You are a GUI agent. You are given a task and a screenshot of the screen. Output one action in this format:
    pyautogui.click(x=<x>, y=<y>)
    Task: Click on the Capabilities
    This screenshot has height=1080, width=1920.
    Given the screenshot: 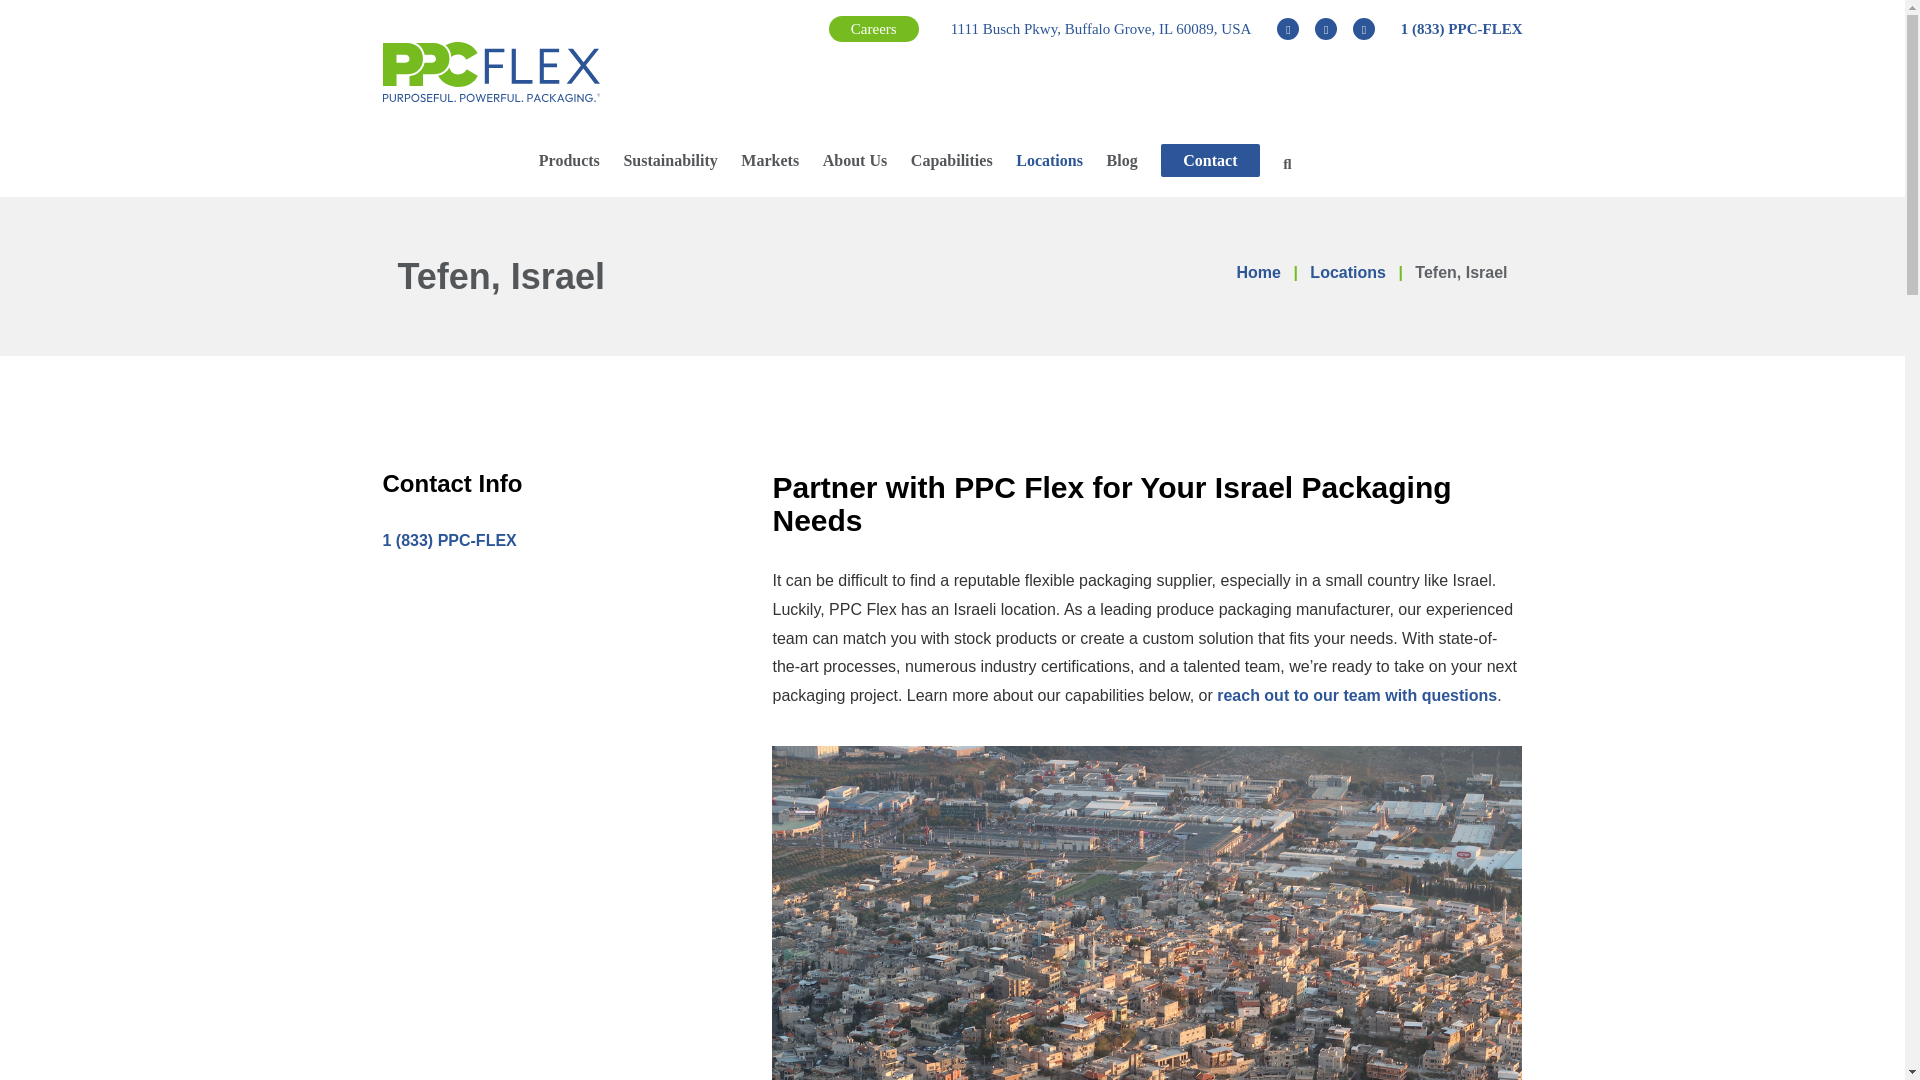 What is the action you would take?
    pyautogui.click(x=951, y=160)
    